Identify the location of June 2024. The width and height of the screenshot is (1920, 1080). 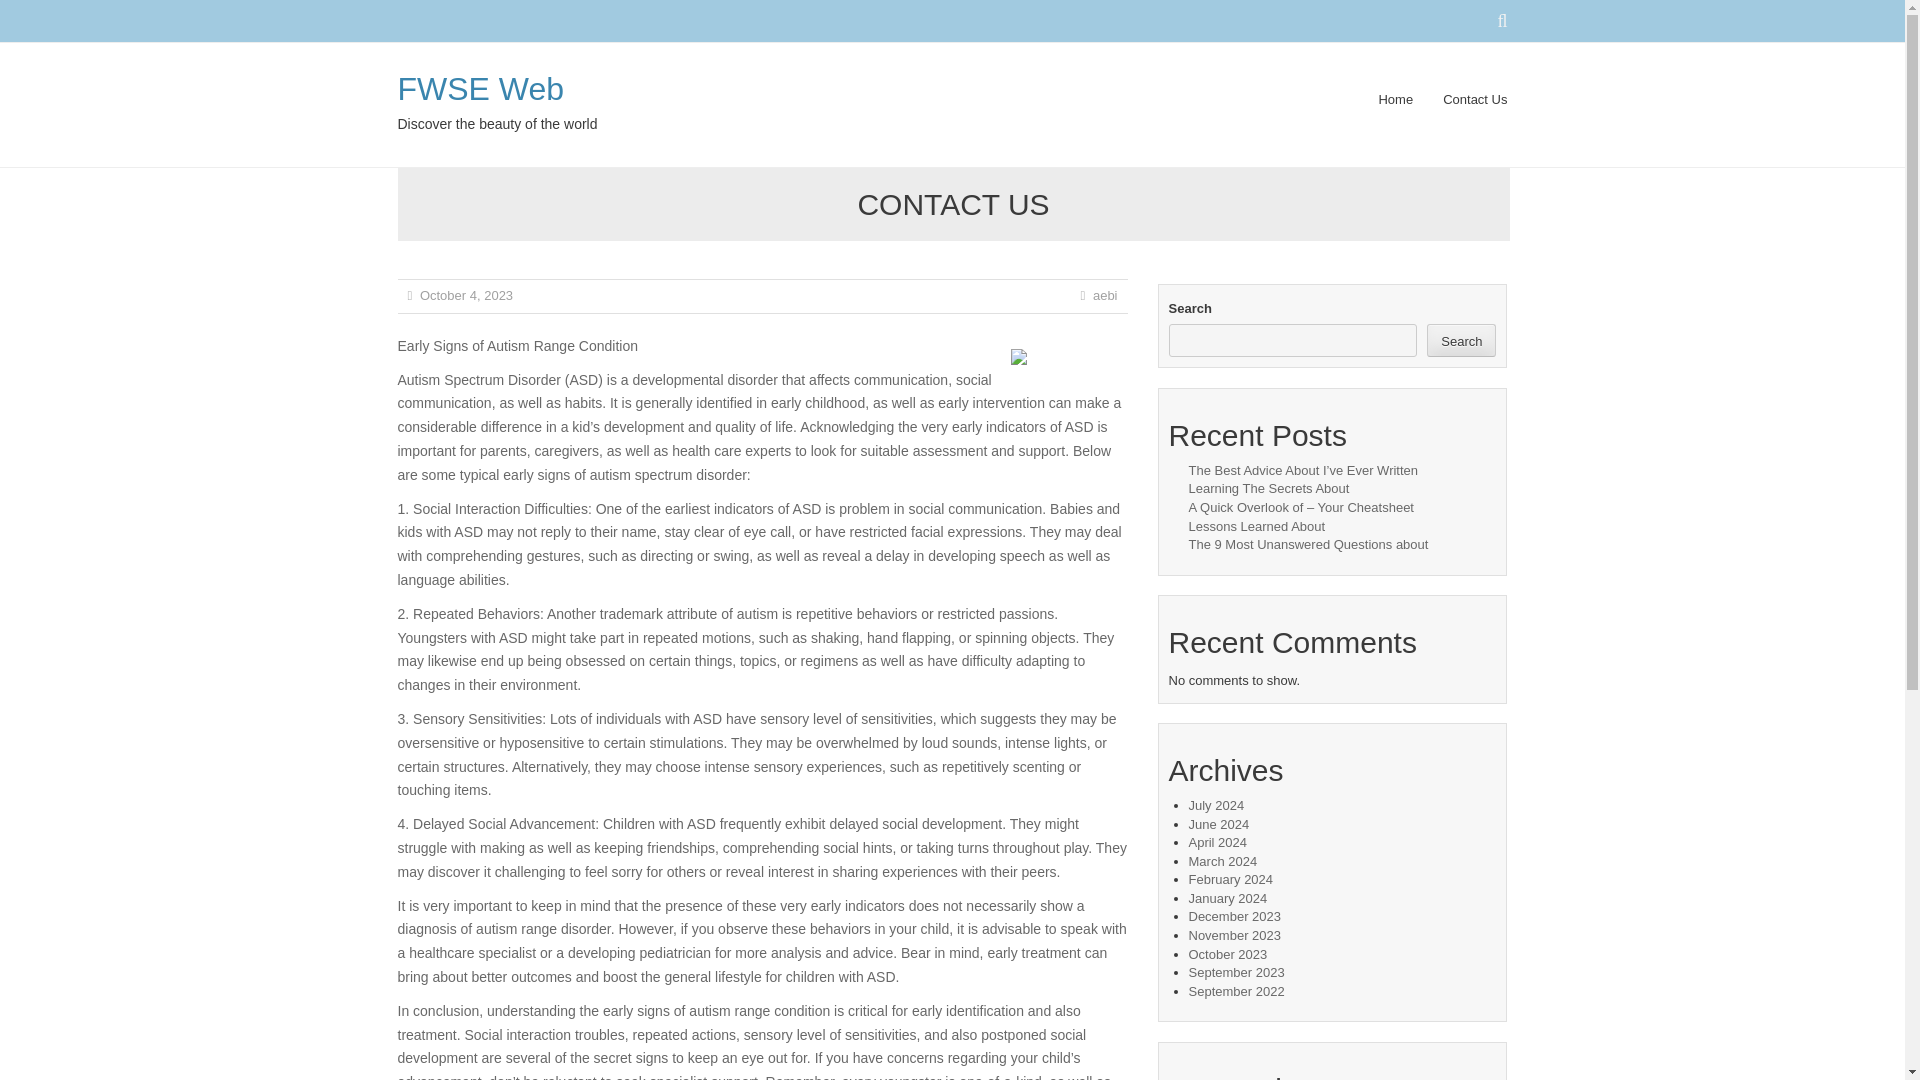
(1218, 824).